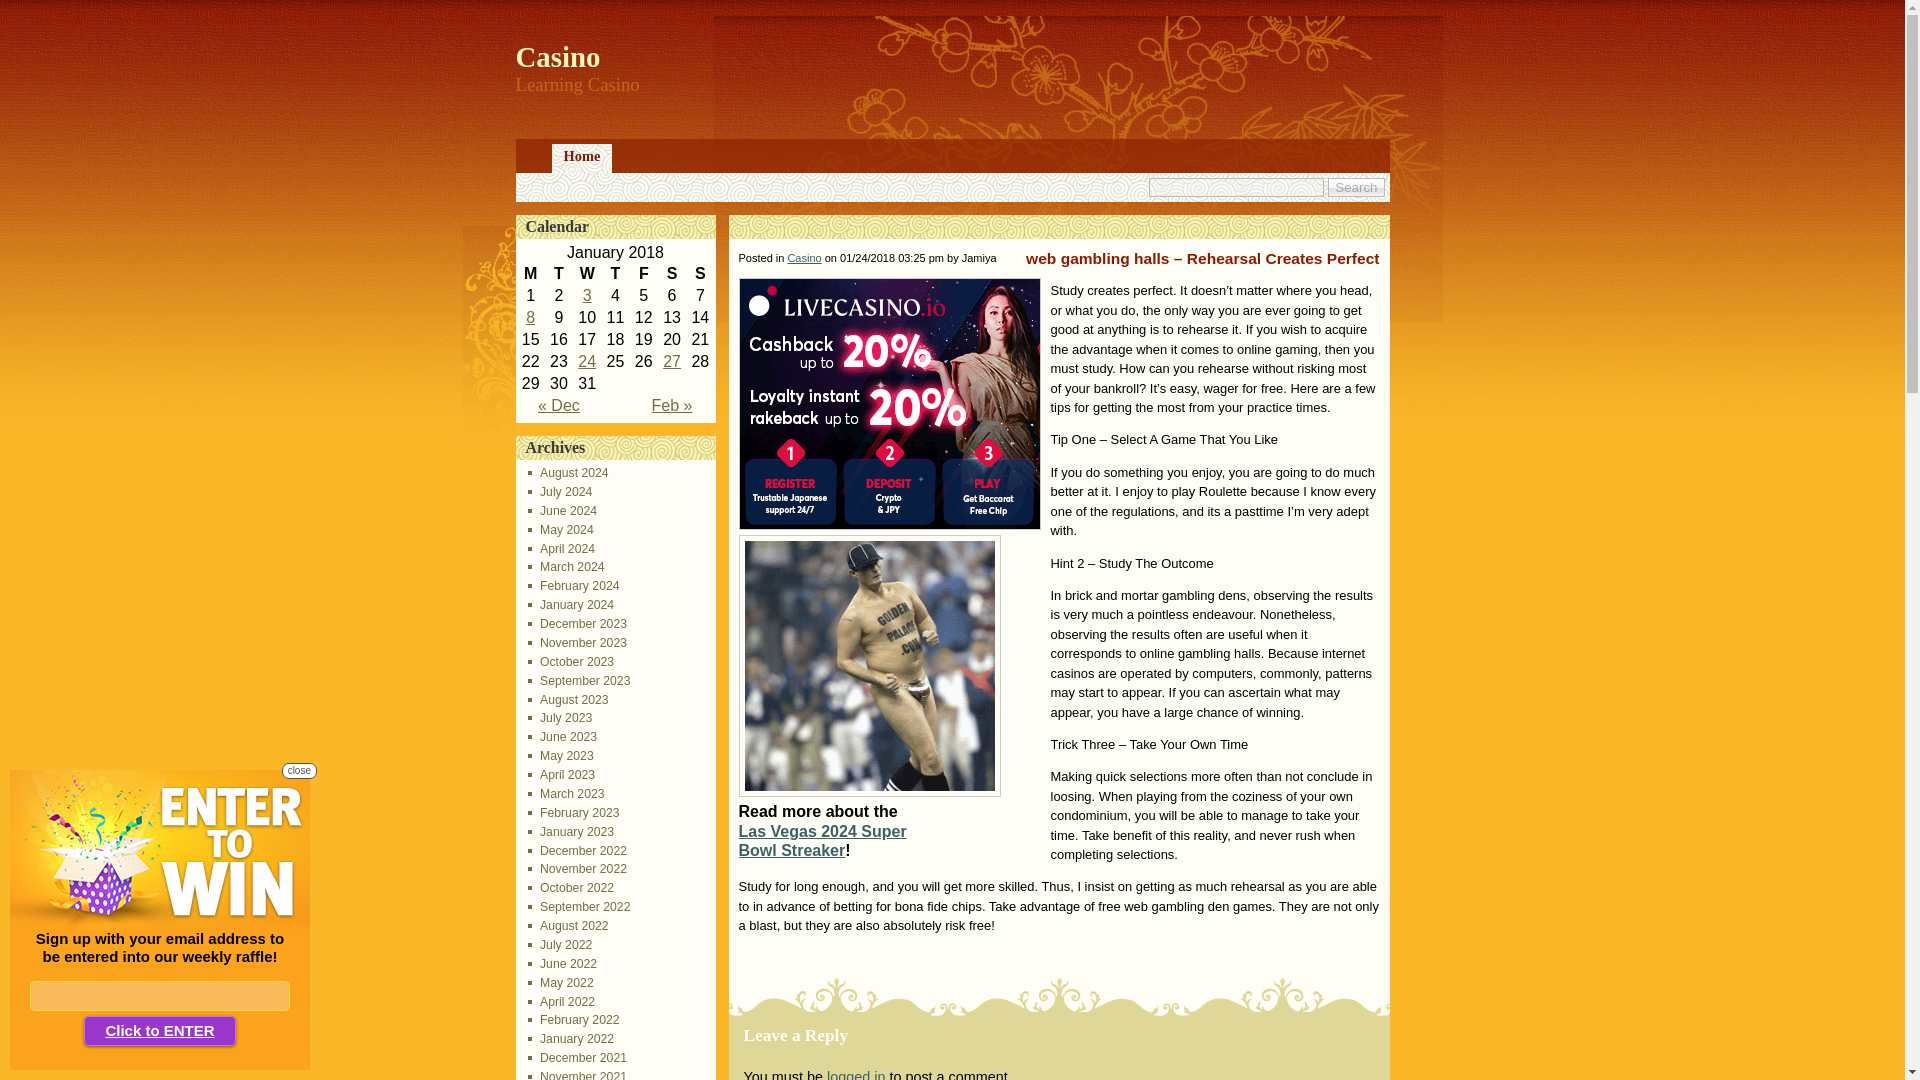  What do you see at coordinates (582, 158) in the screenshot?
I see `Home` at bounding box center [582, 158].